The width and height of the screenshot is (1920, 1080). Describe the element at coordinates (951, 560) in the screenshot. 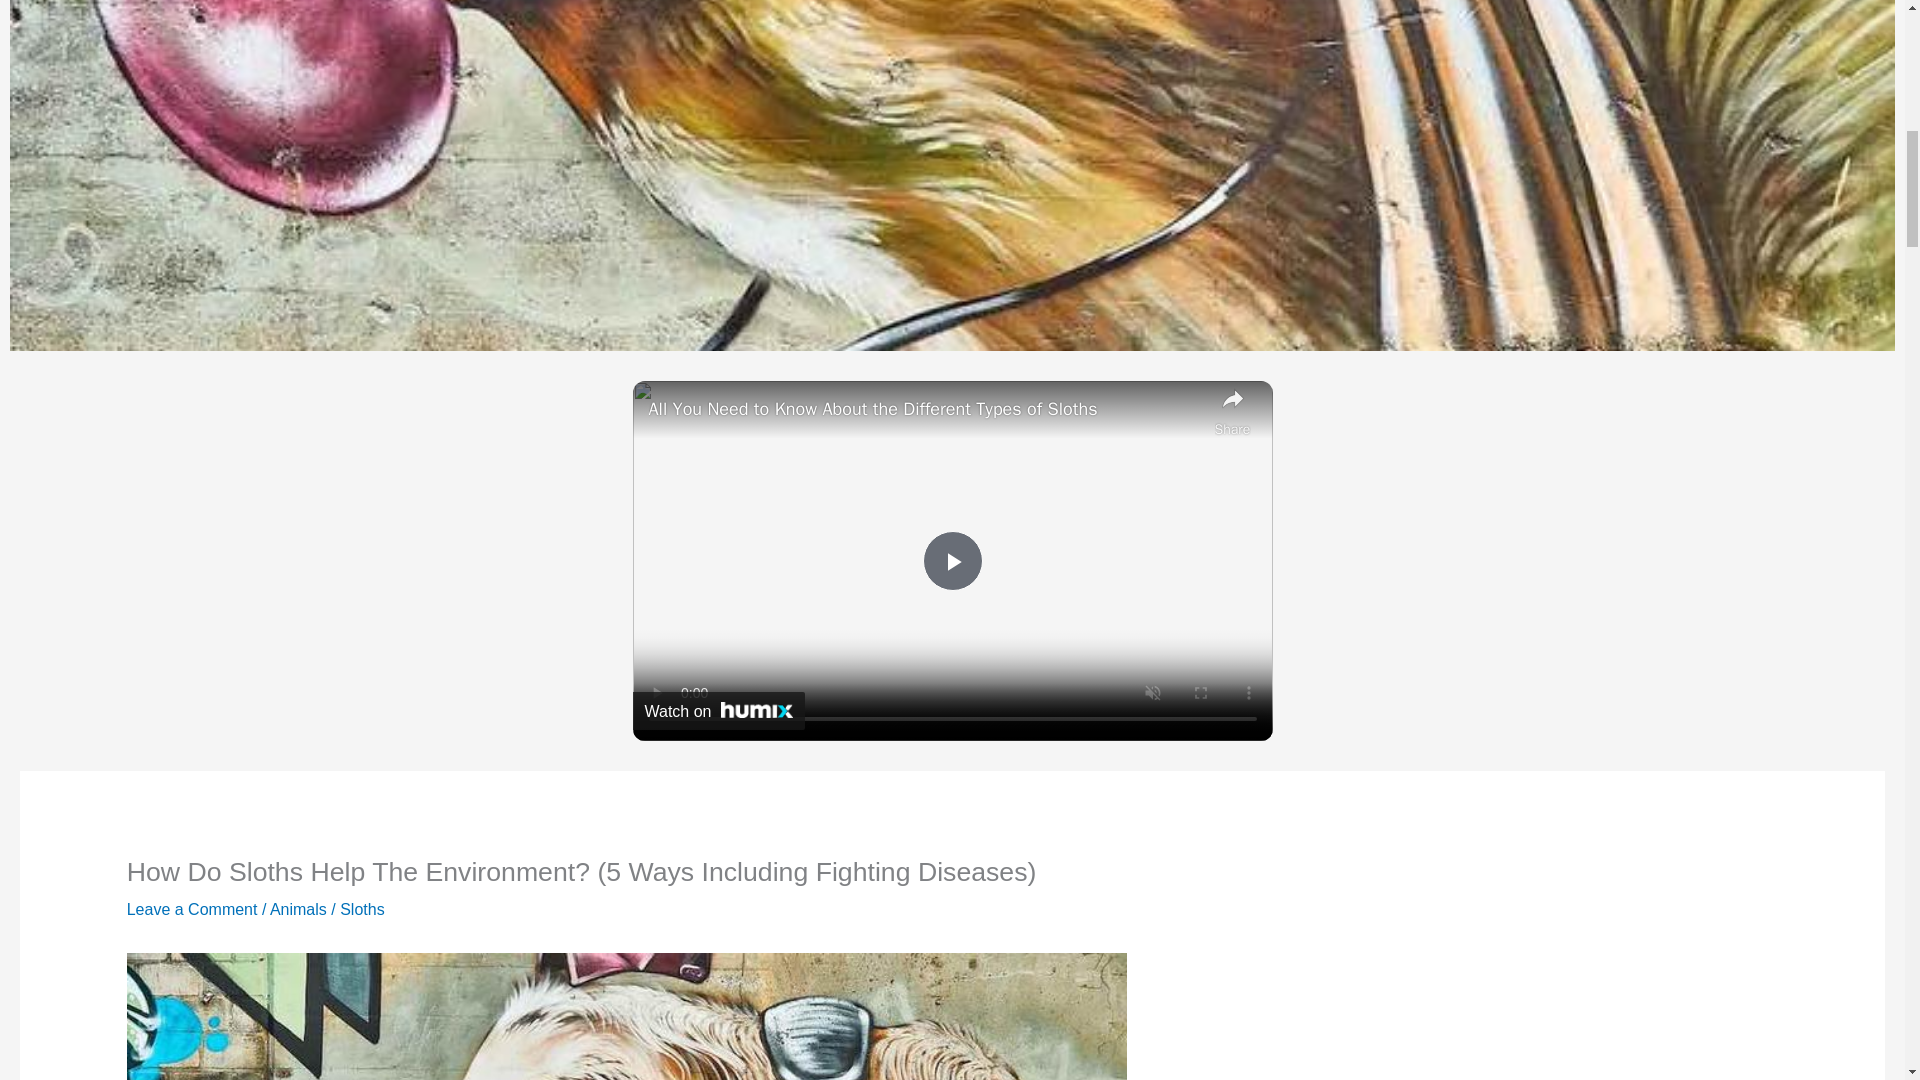

I see `Play Video` at that location.